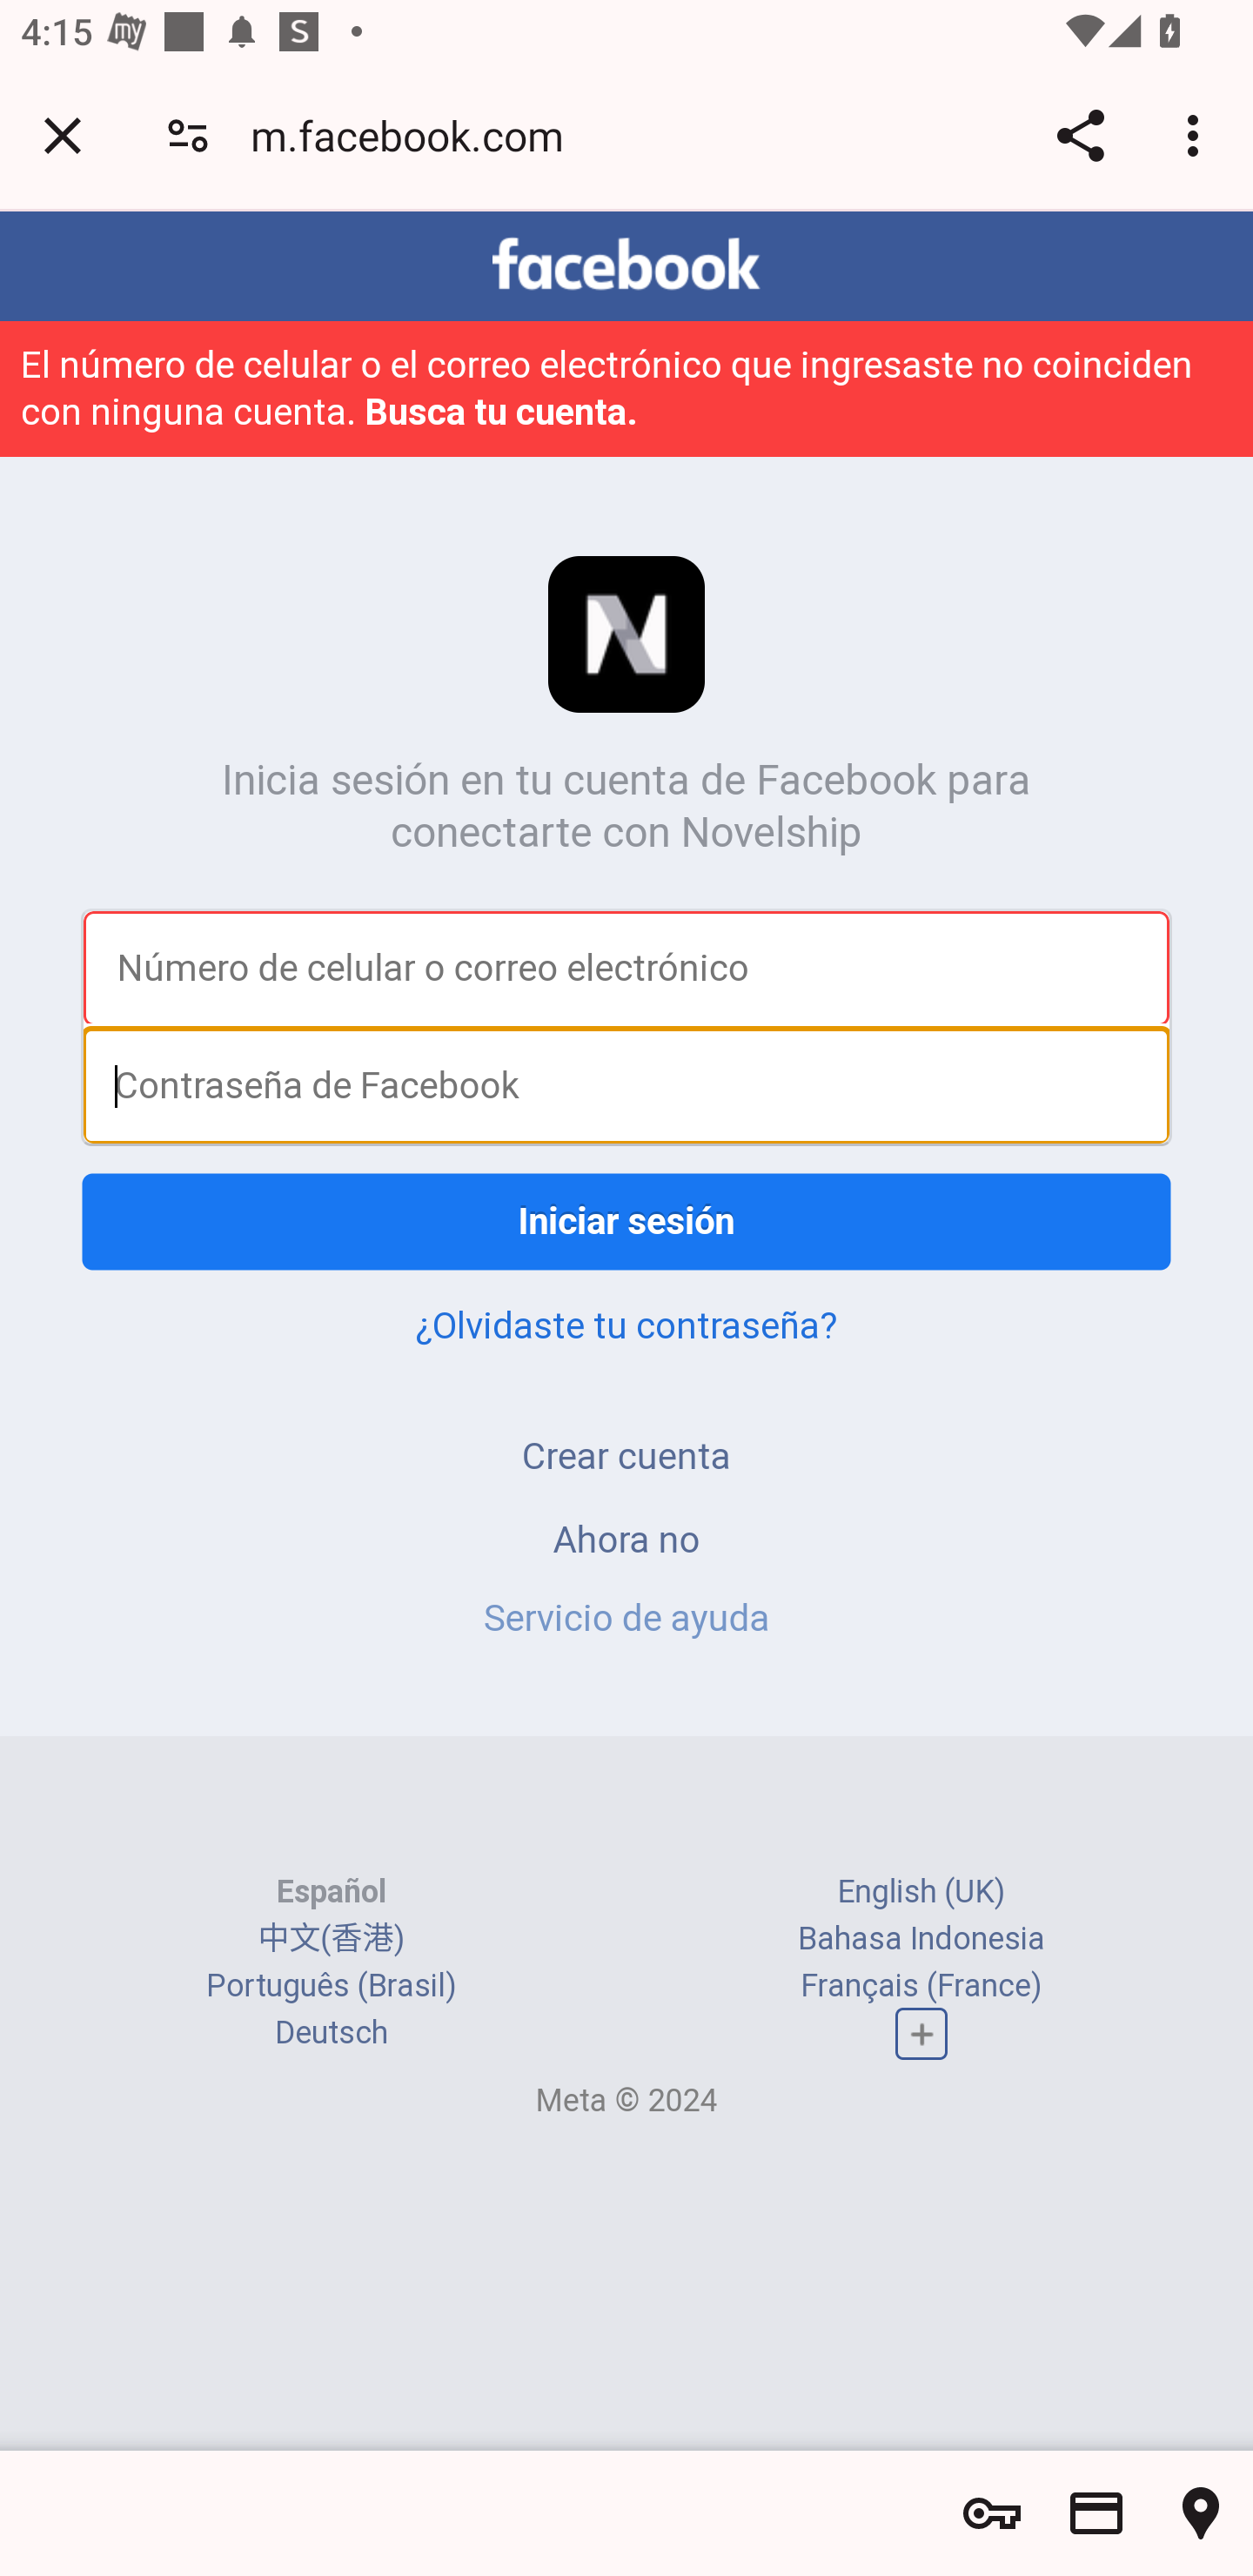 The image size is (1253, 2576). I want to click on Show saved payment methods, so click(1096, 2513).